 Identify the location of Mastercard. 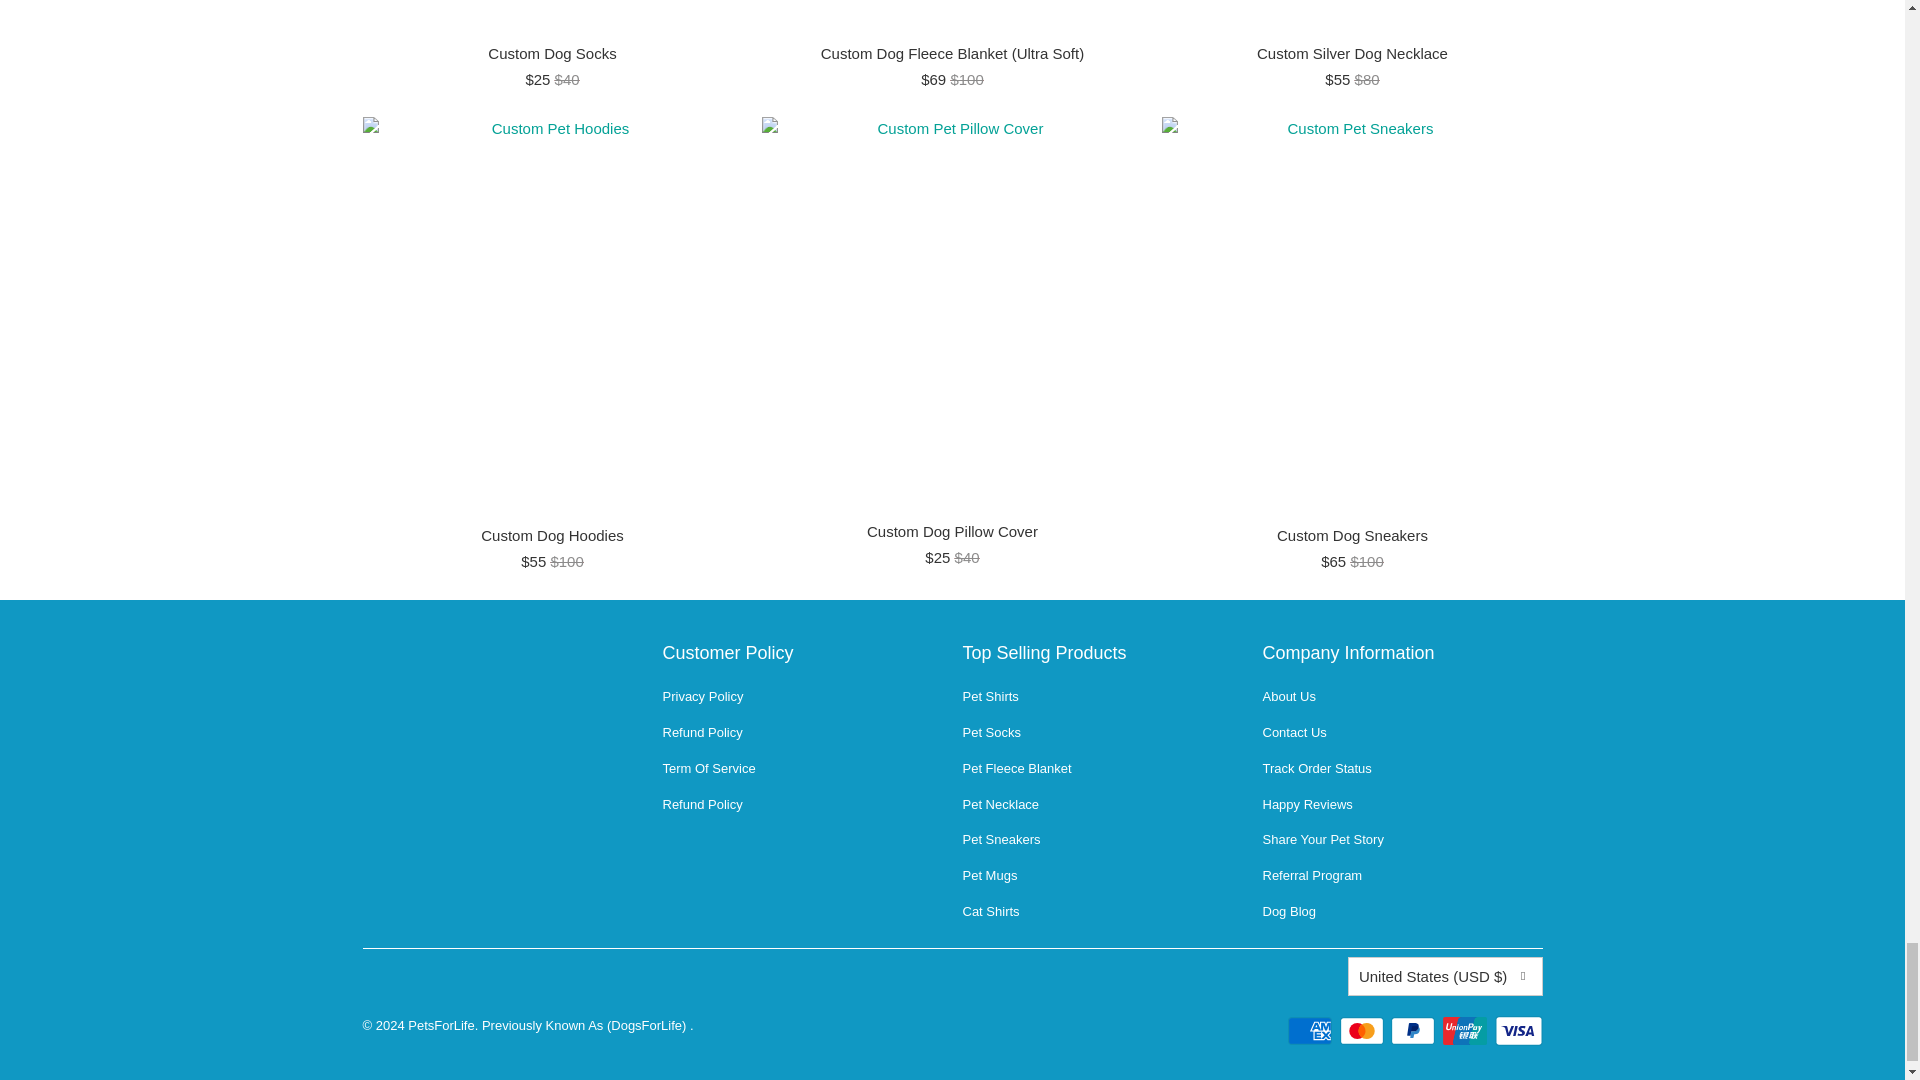
(1364, 1031).